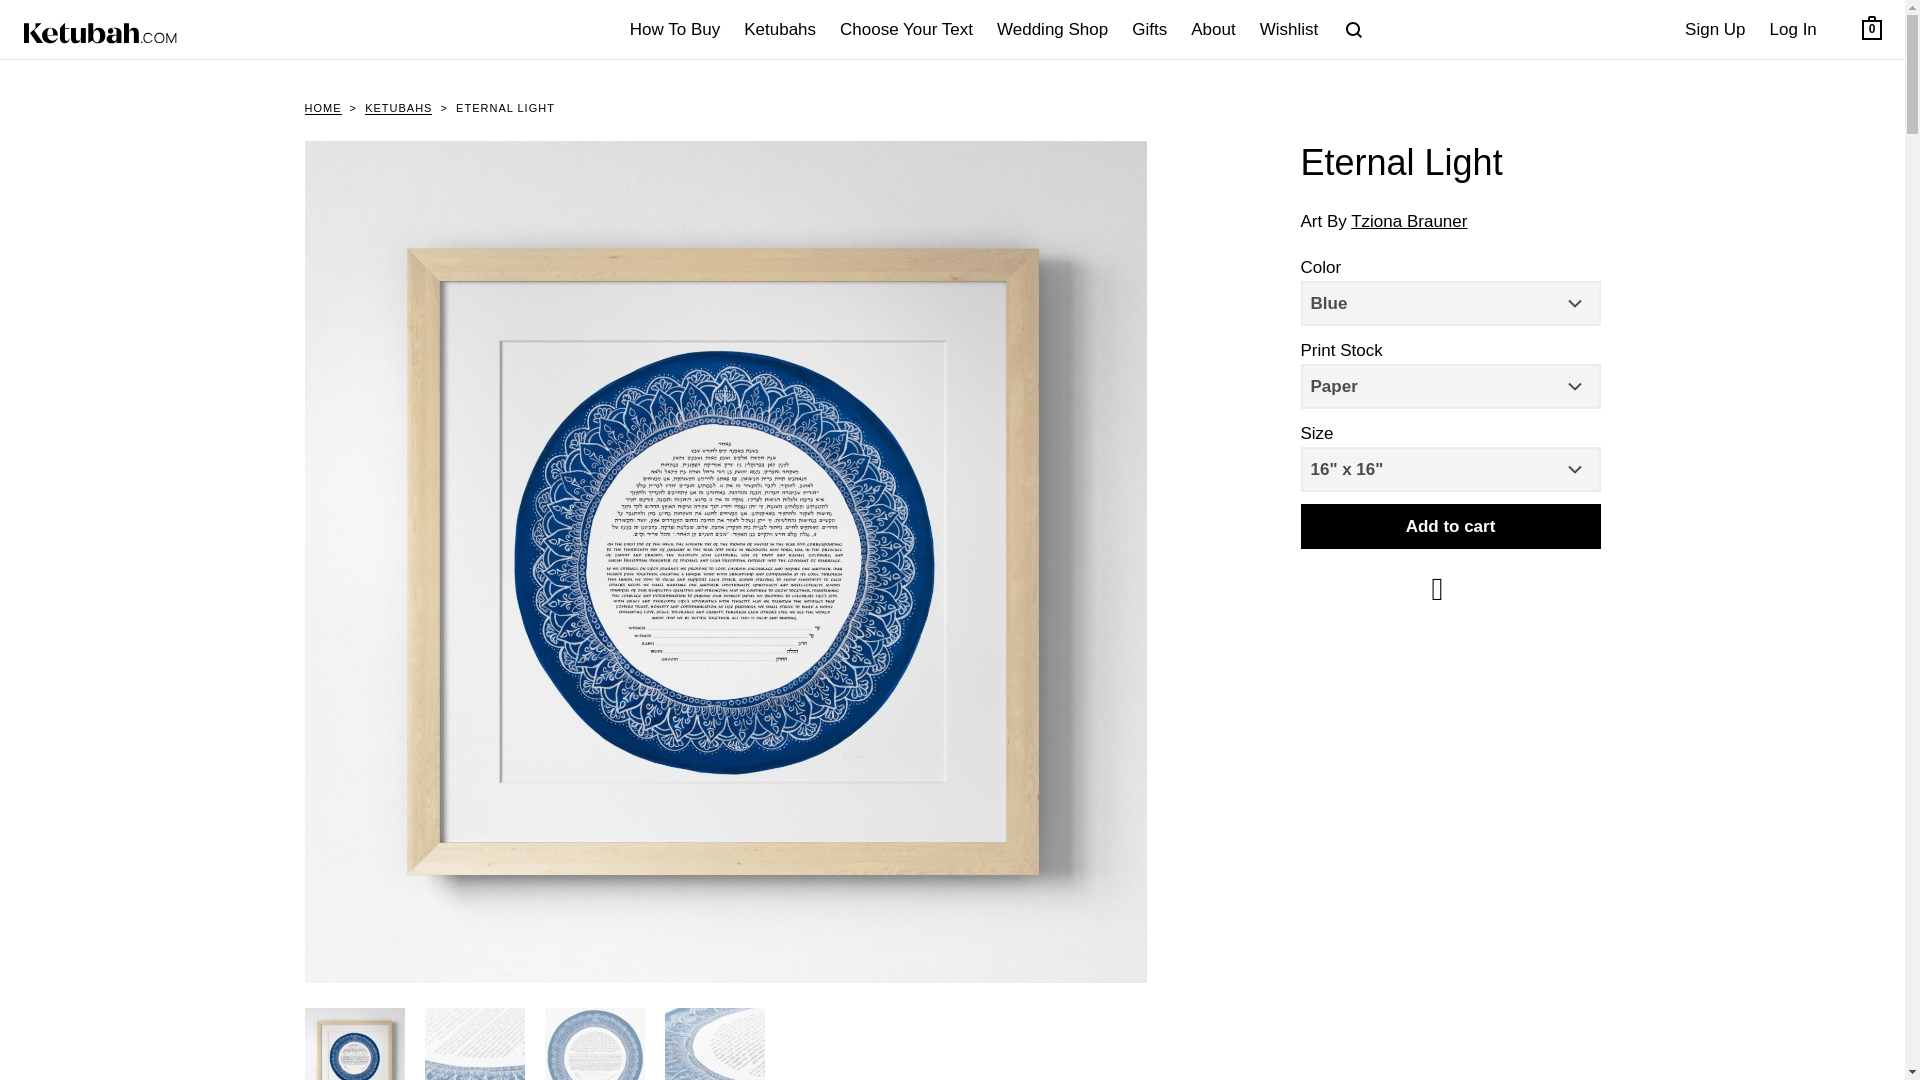 The height and width of the screenshot is (1080, 1920). What do you see at coordinates (1354, 30) in the screenshot?
I see `Gifts` at bounding box center [1354, 30].